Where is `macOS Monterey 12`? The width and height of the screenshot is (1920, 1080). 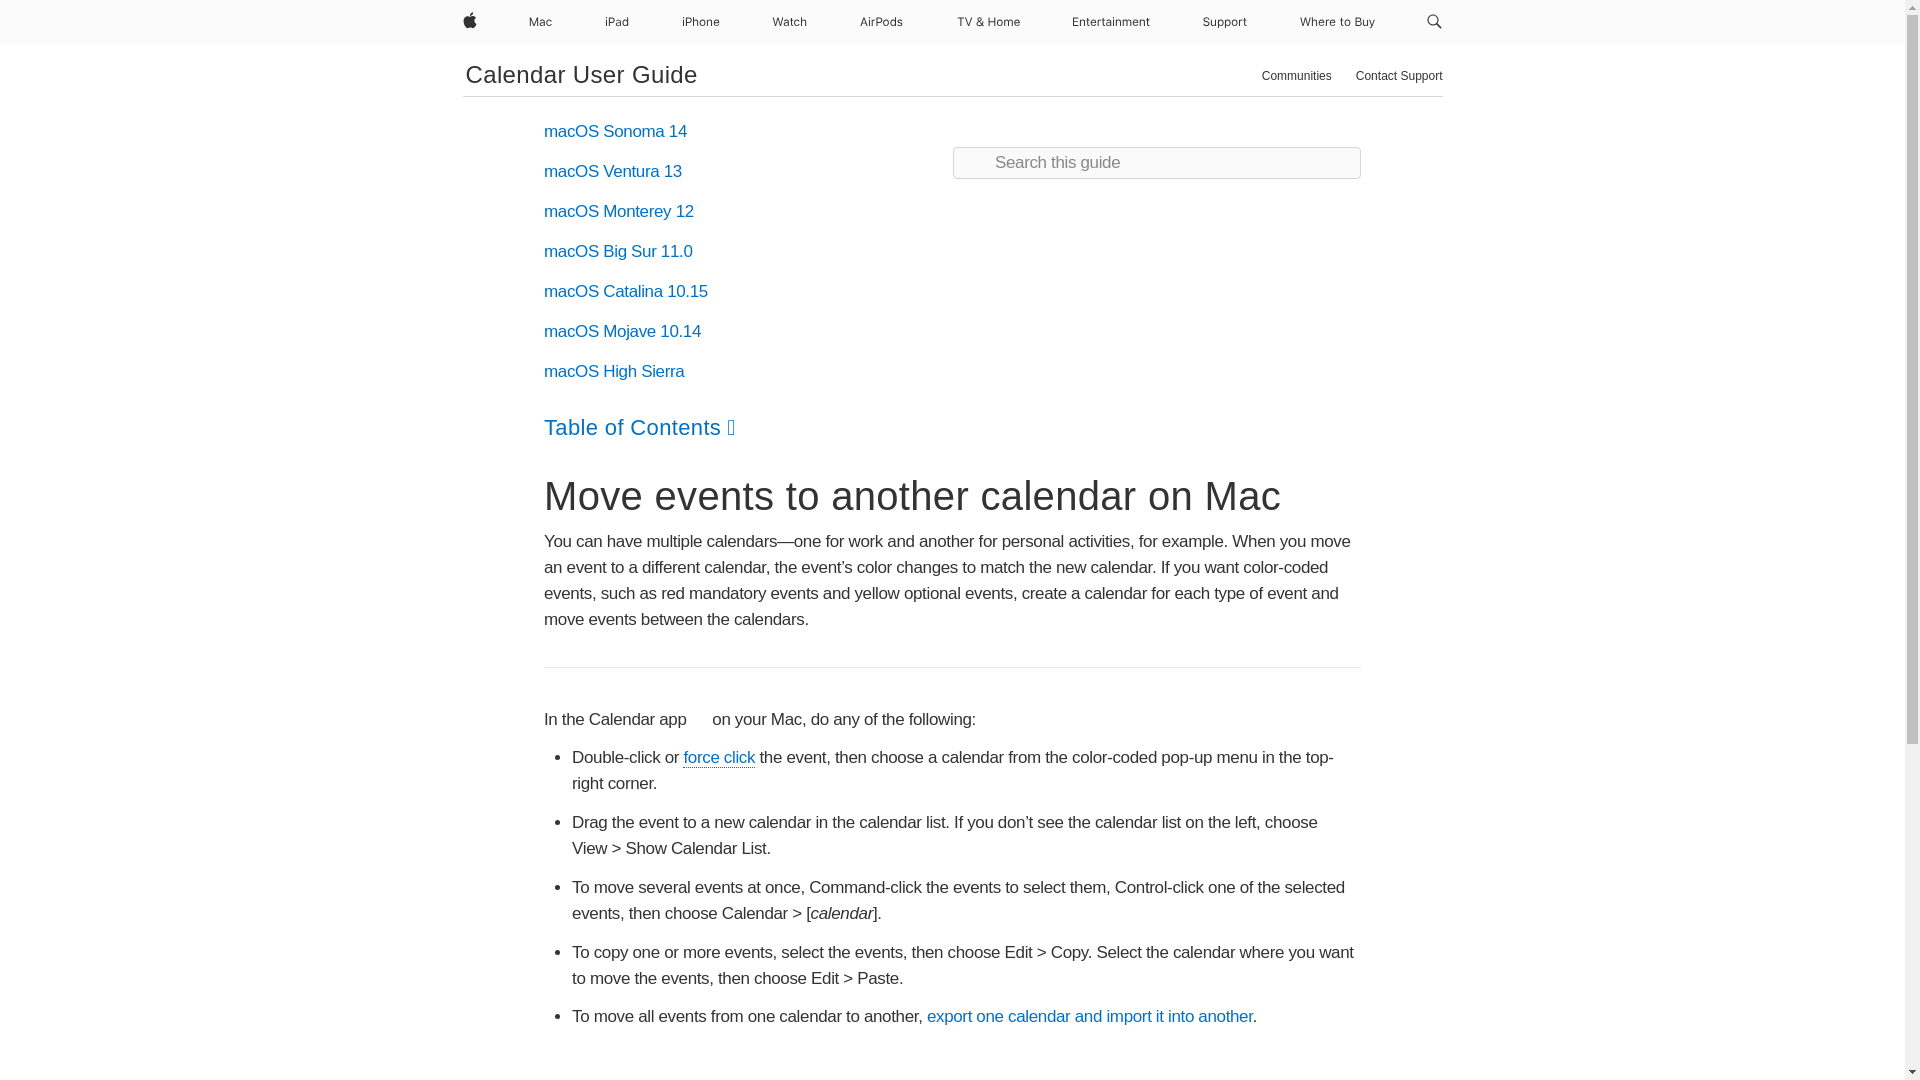
macOS Monterey 12 is located at coordinates (618, 211).